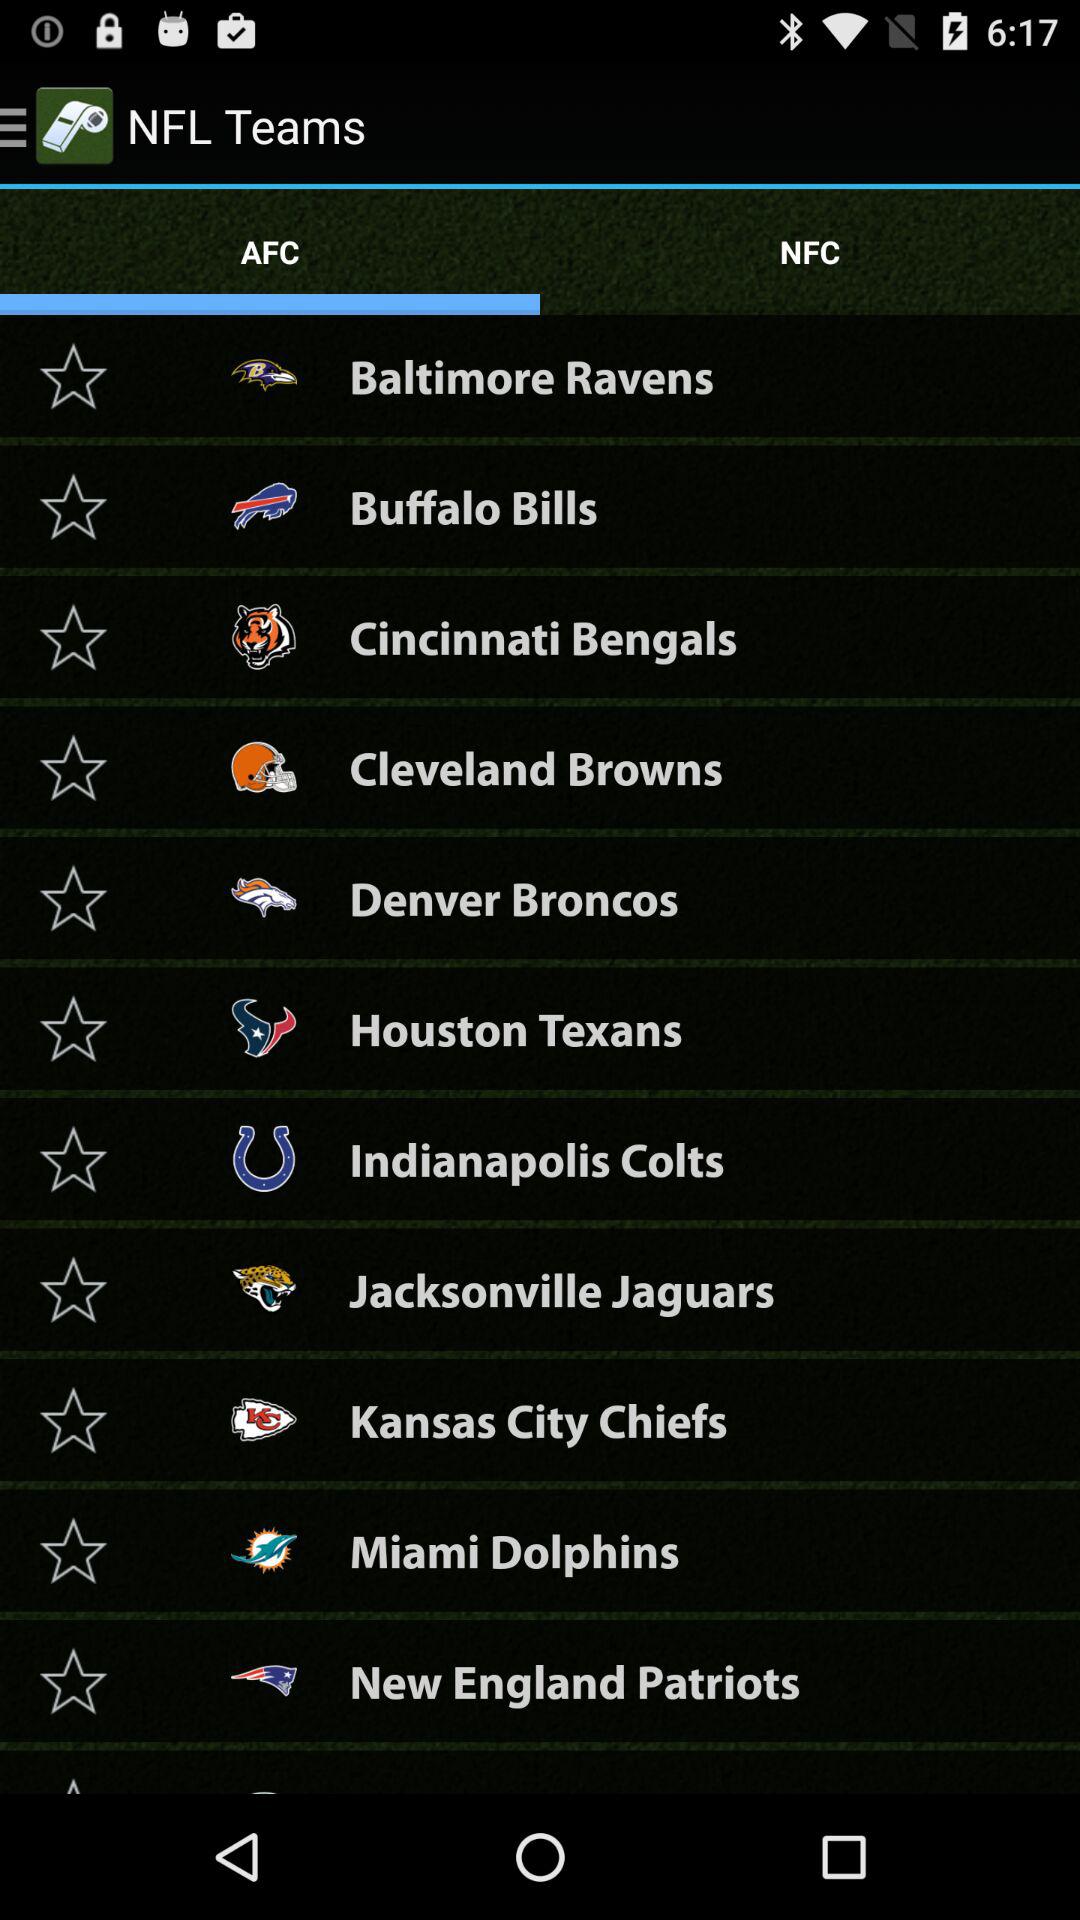 Image resolution: width=1080 pixels, height=1920 pixels. Describe the element at coordinates (73, 636) in the screenshot. I see `add to favorits` at that location.